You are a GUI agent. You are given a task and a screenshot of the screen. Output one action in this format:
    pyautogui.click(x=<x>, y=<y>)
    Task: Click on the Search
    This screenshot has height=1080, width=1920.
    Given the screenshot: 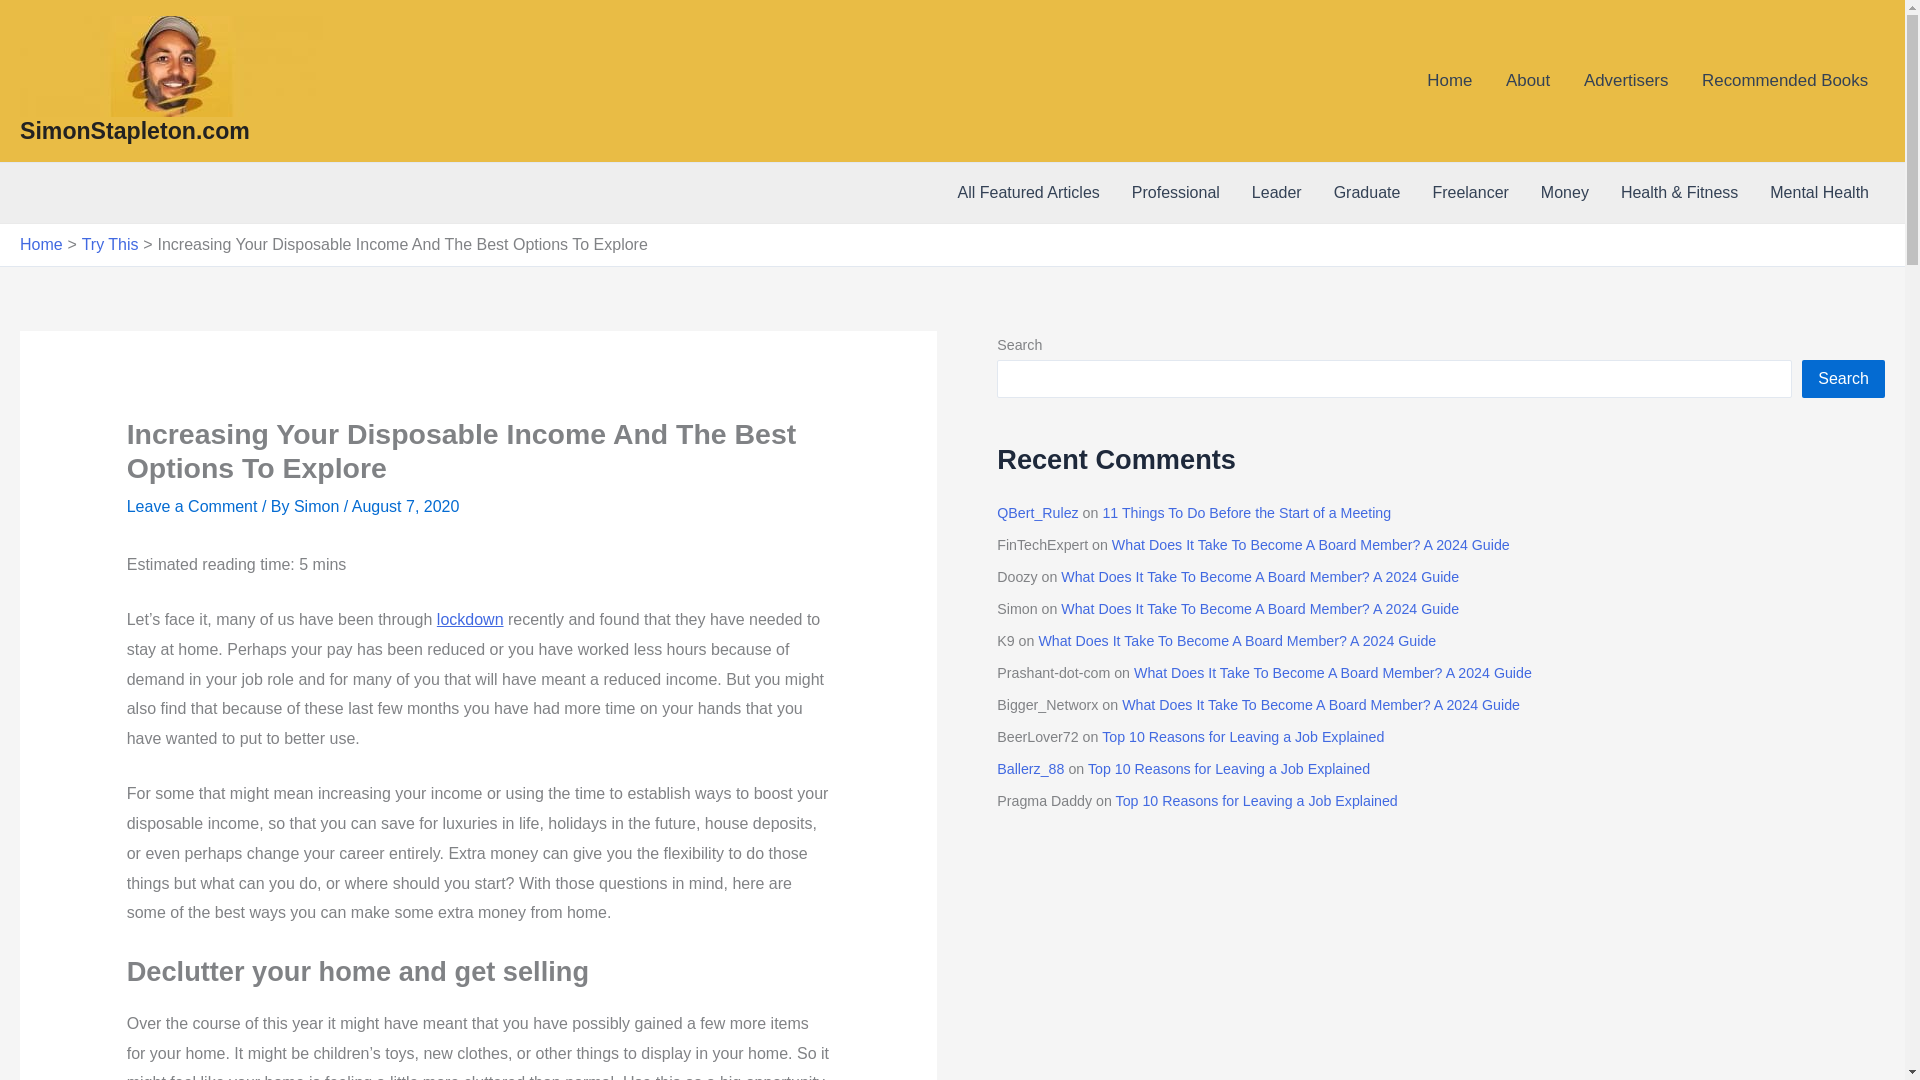 What is the action you would take?
    pyautogui.click(x=1844, y=378)
    